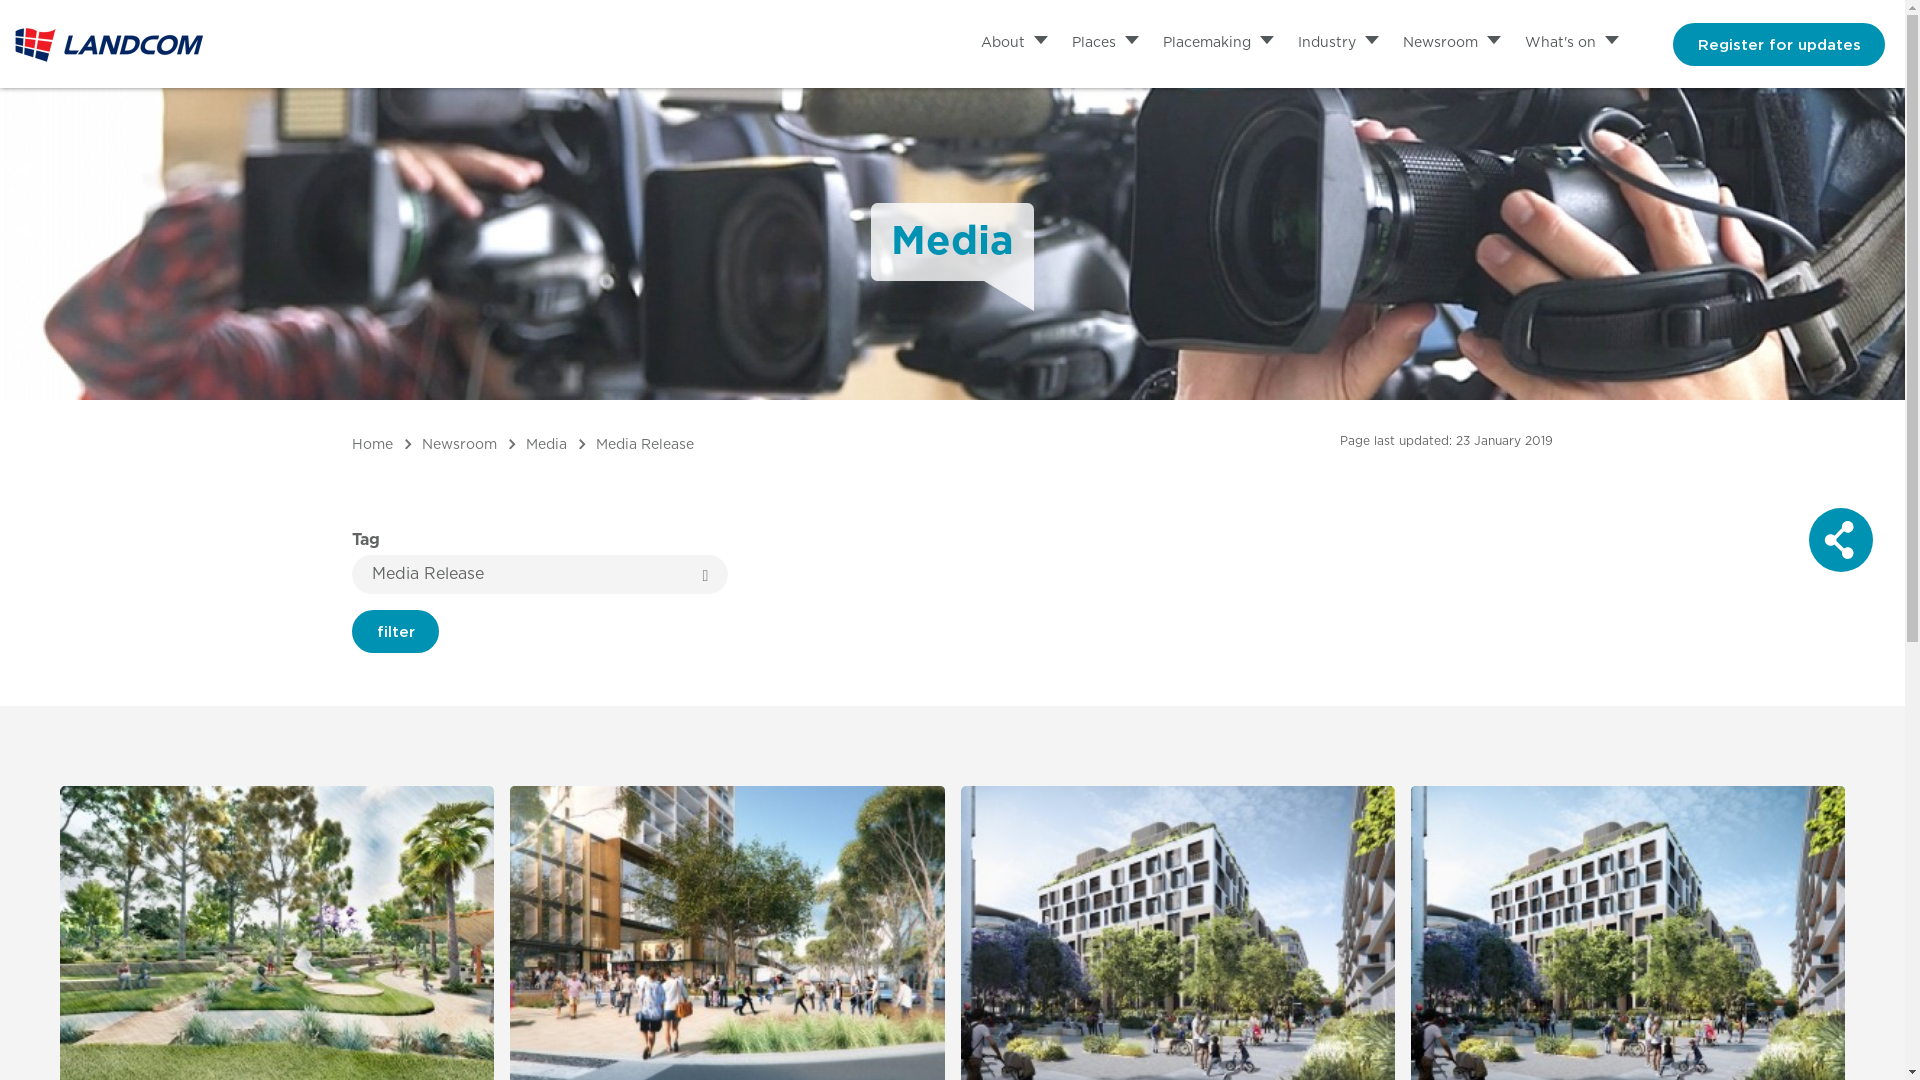 The width and height of the screenshot is (1920, 1080). Describe the element at coordinates (1041, 42) in the screenshot. I see `Open sub items` at that location.